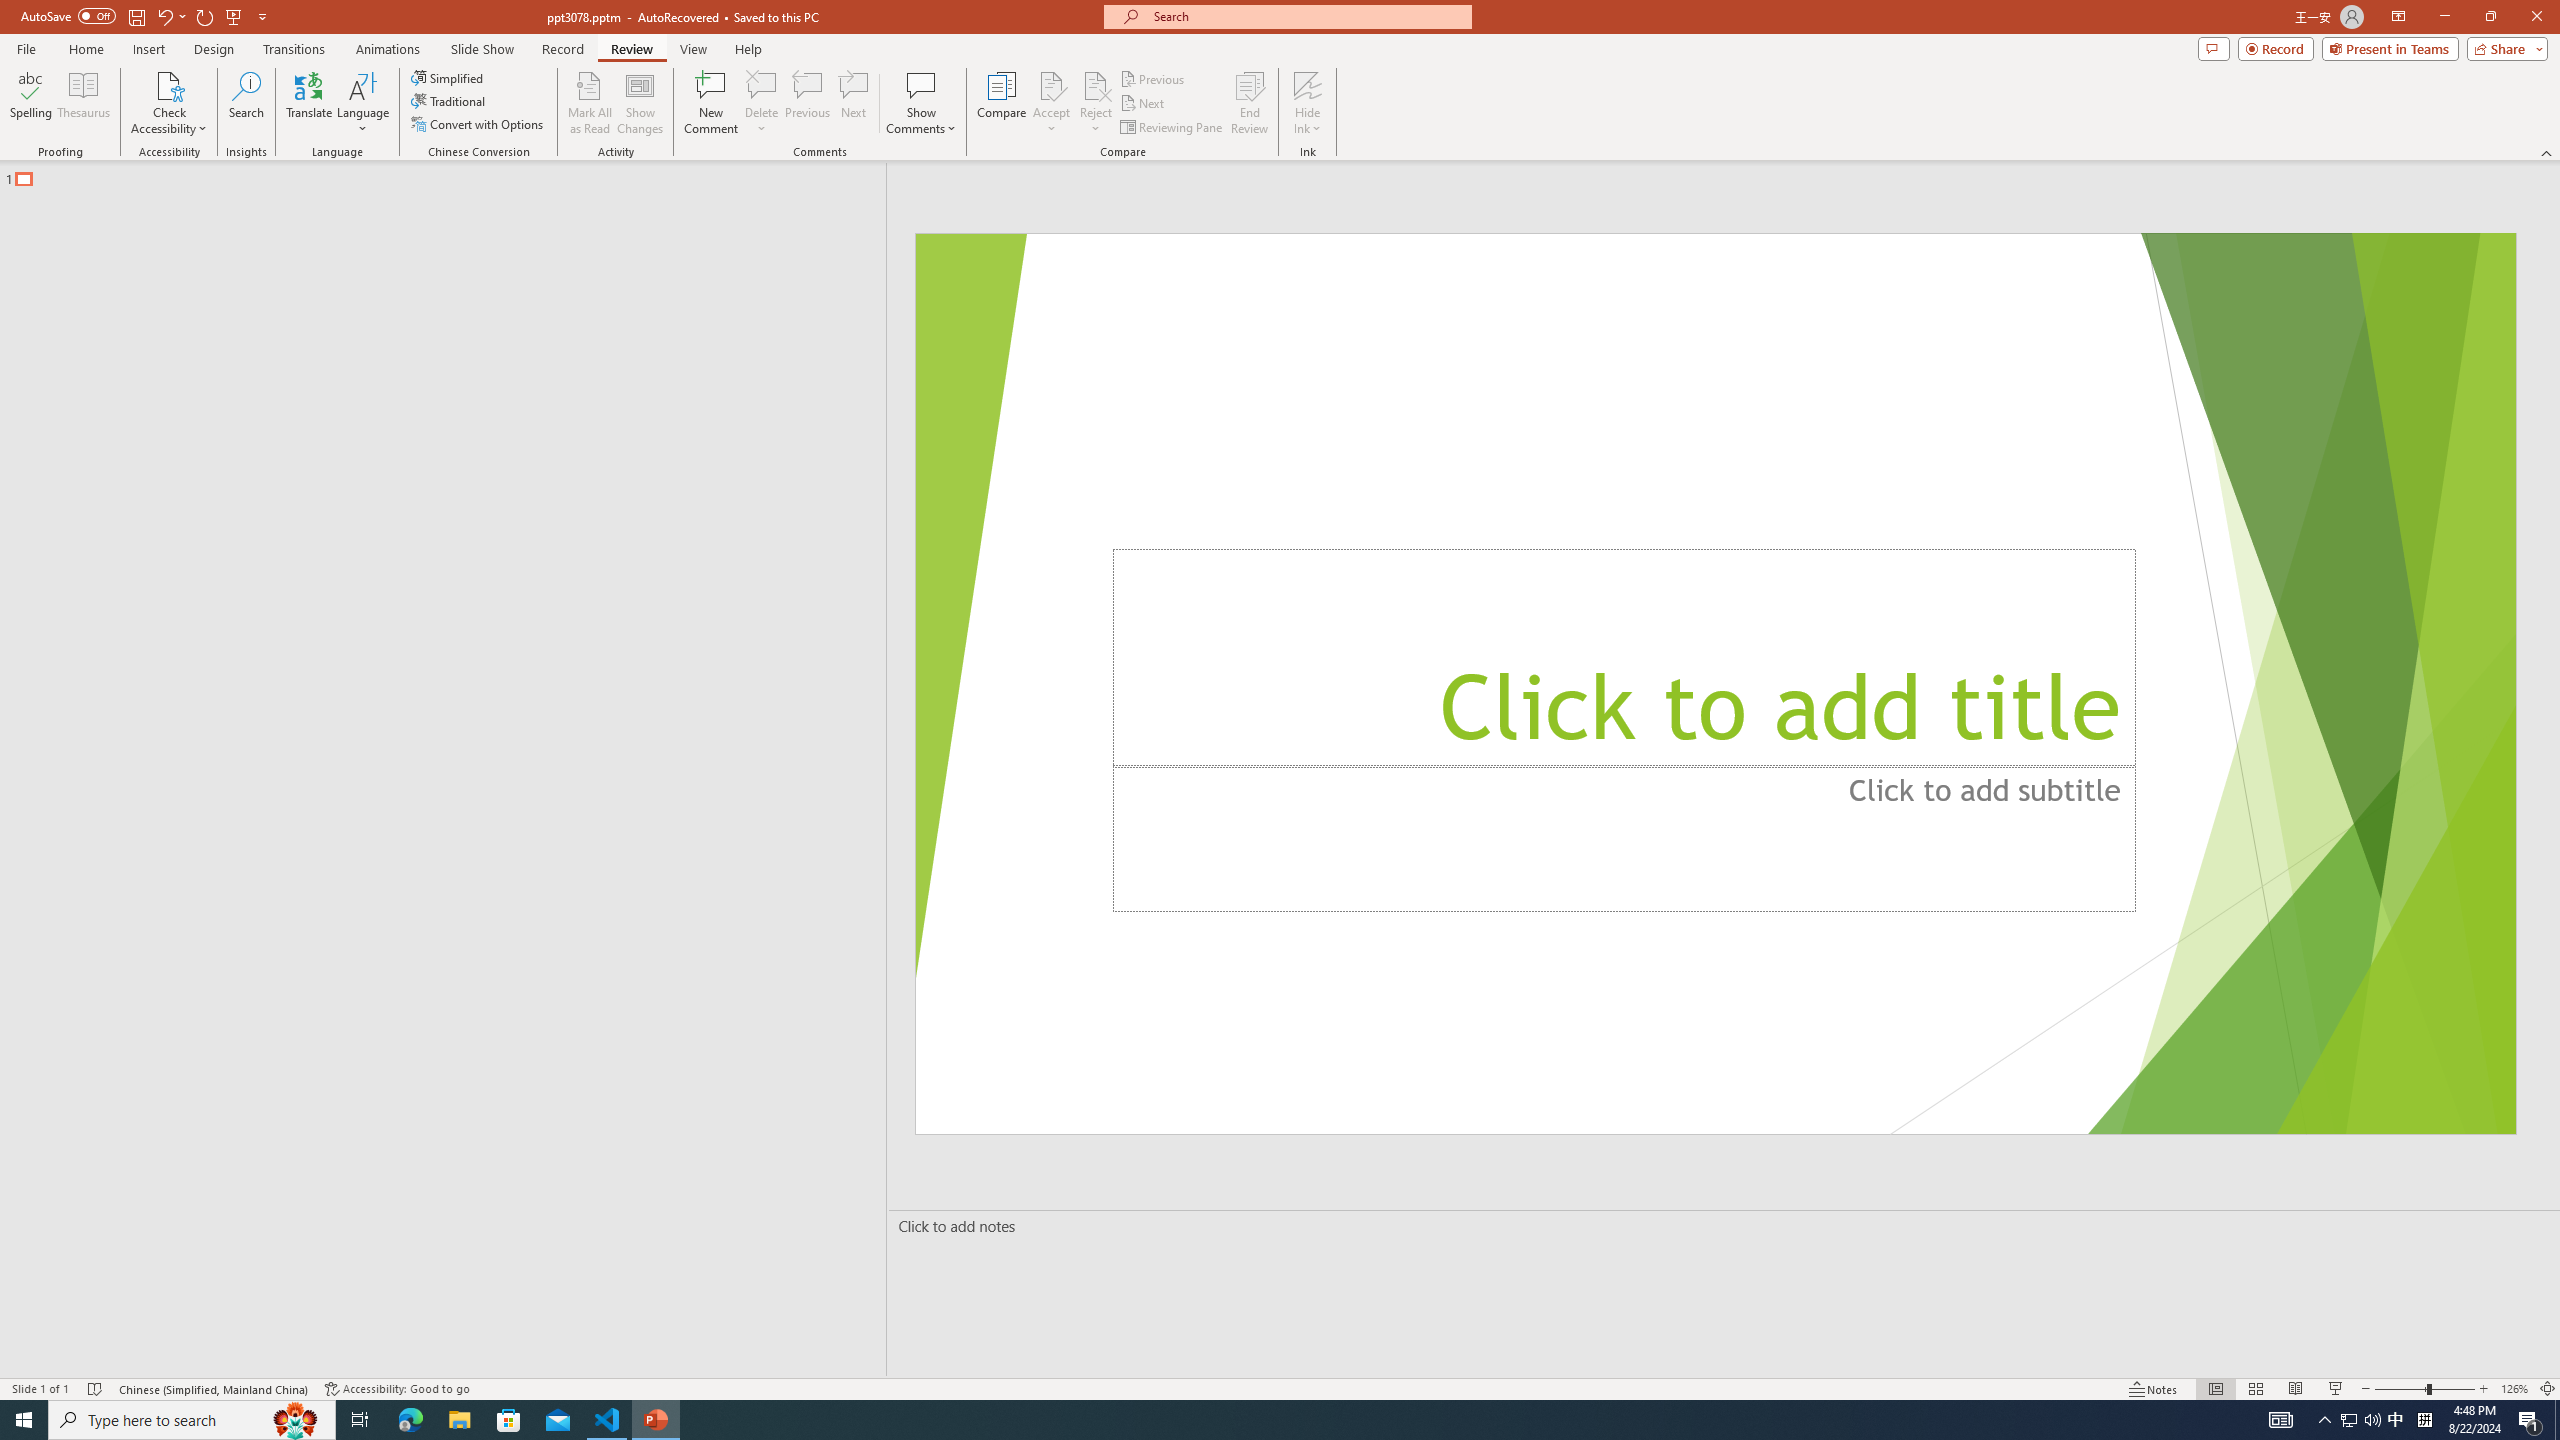  What do you see at coordinates (30, 103) in the screenshot?
I see `Spelling...` at bounding box center [30, 103].